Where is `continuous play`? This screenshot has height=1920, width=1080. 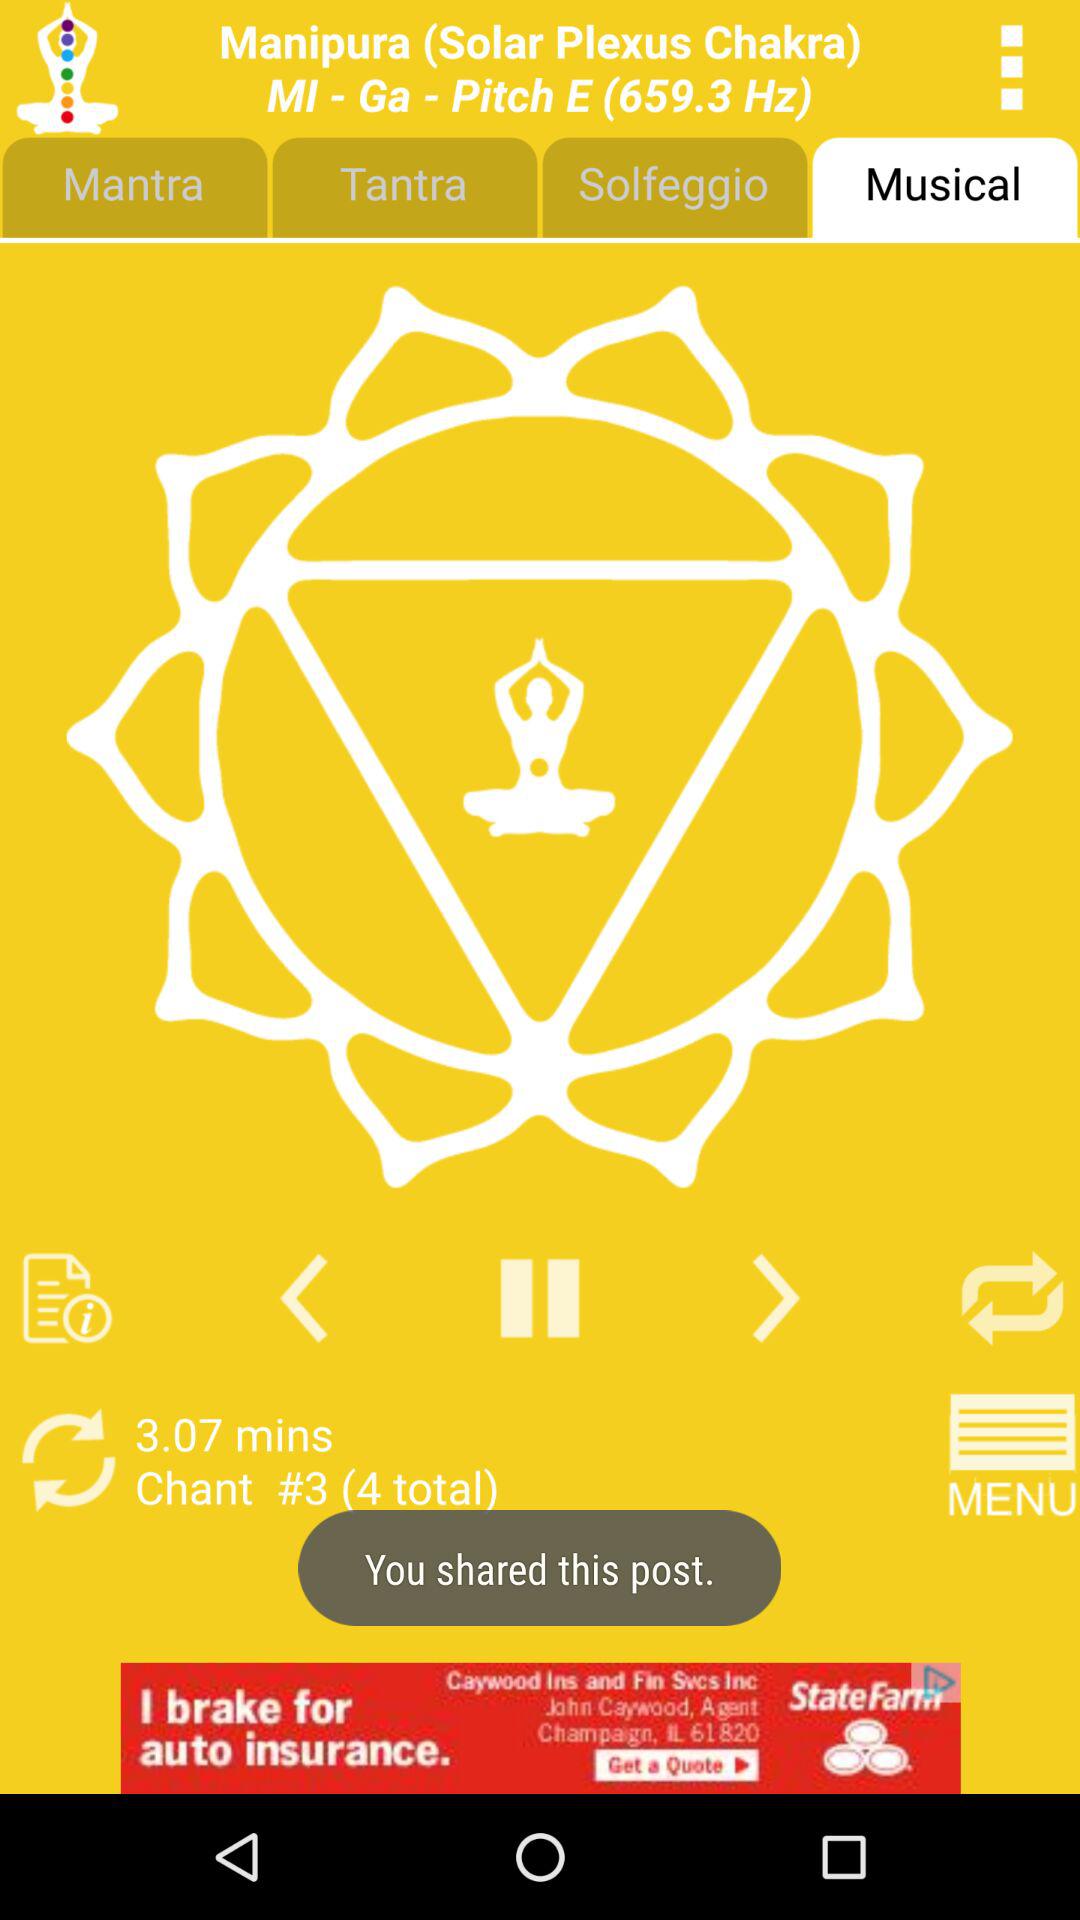
continuous play is located at coordinates (1012, 1298).